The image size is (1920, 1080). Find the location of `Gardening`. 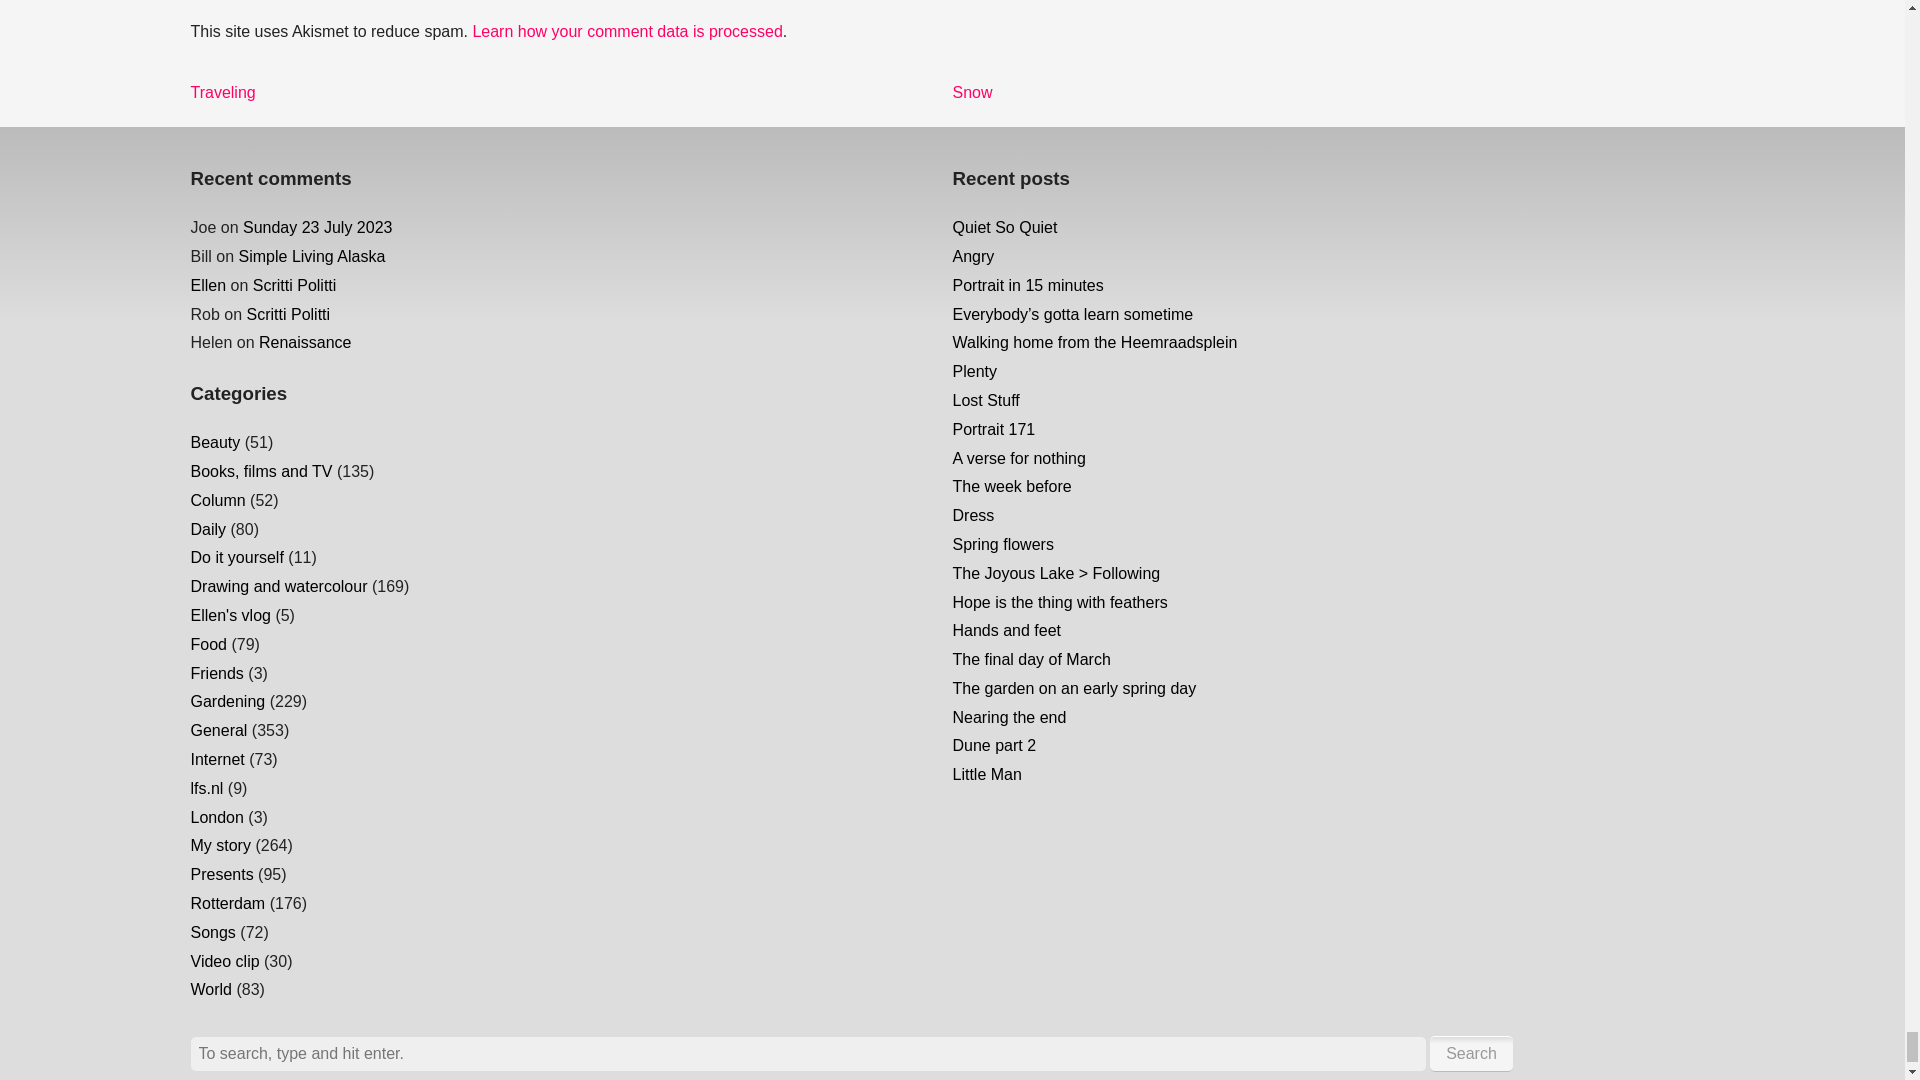

Gardening is located at coordinates (230, 615).